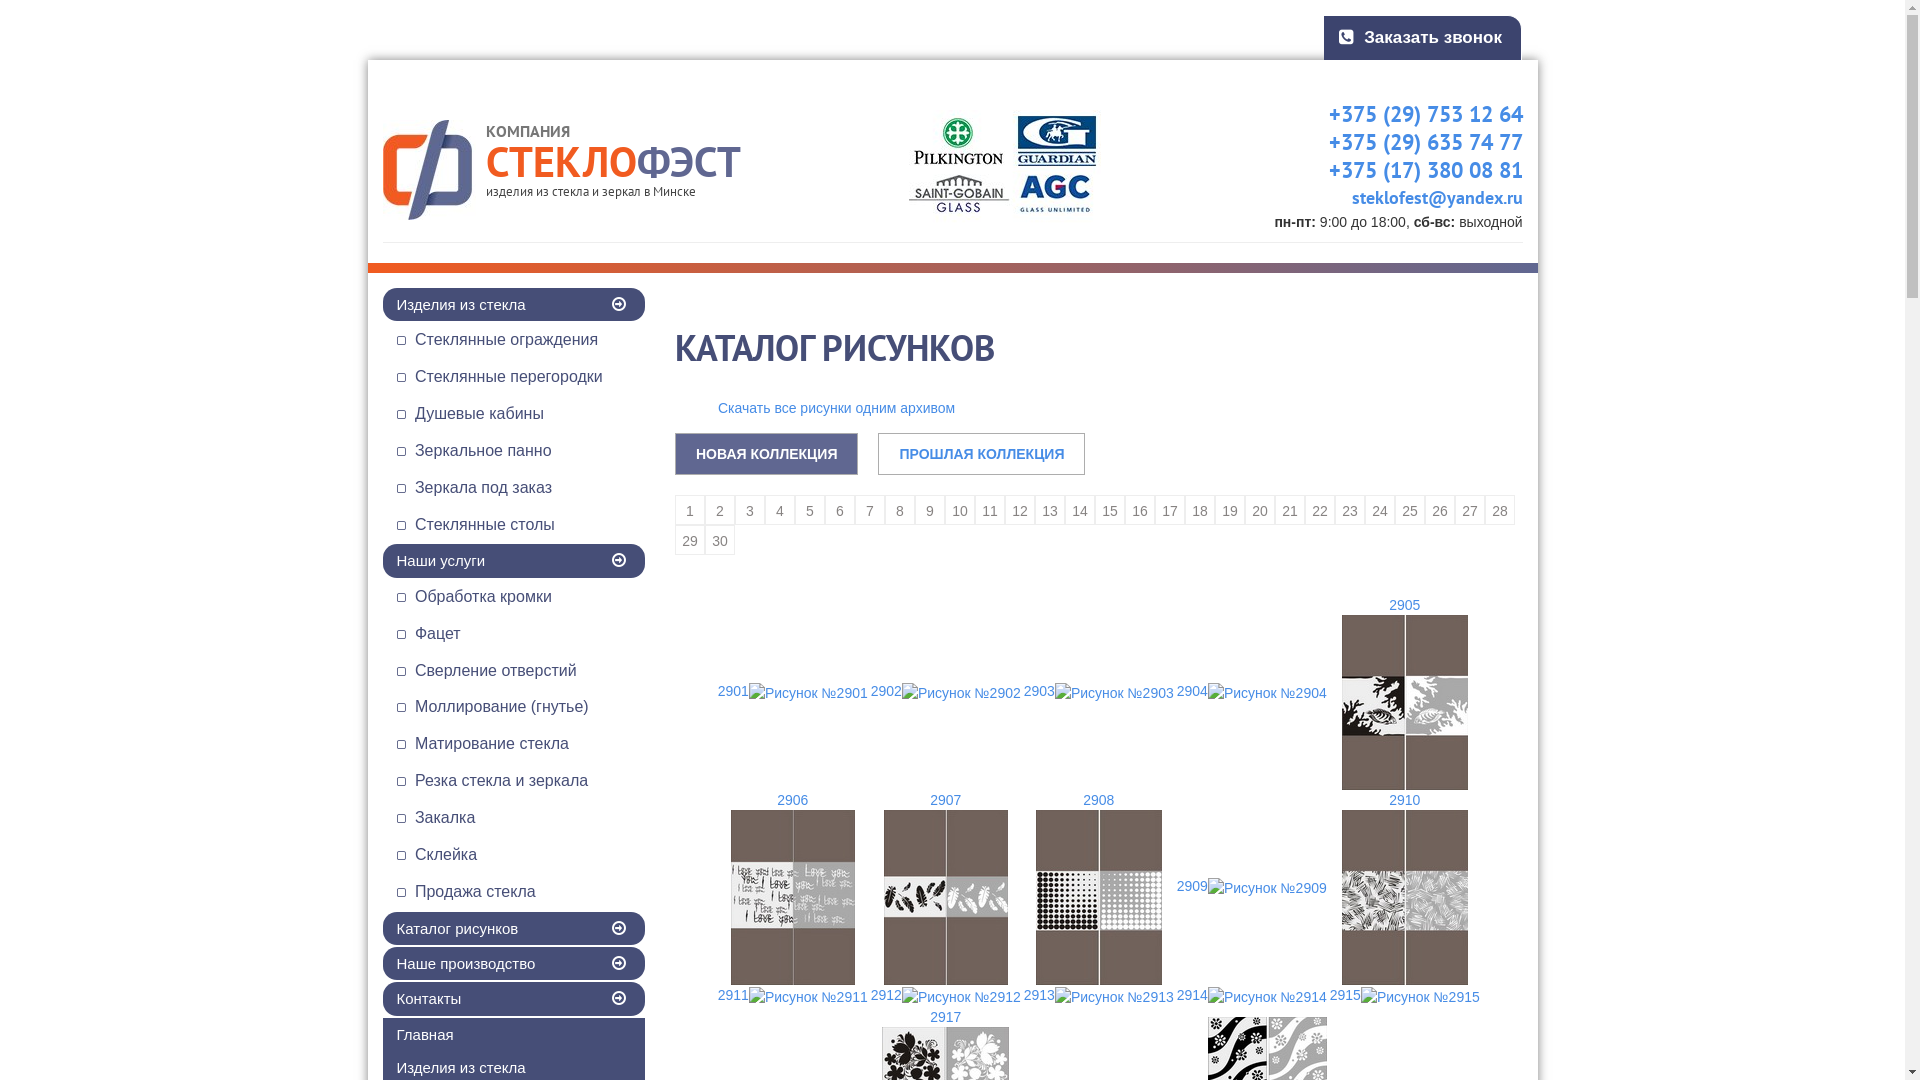 The image size is (1920, 1080). What do you see at coordinates (810, 510) in the screenshot?
I see `5` at bounding box center [810, 510].